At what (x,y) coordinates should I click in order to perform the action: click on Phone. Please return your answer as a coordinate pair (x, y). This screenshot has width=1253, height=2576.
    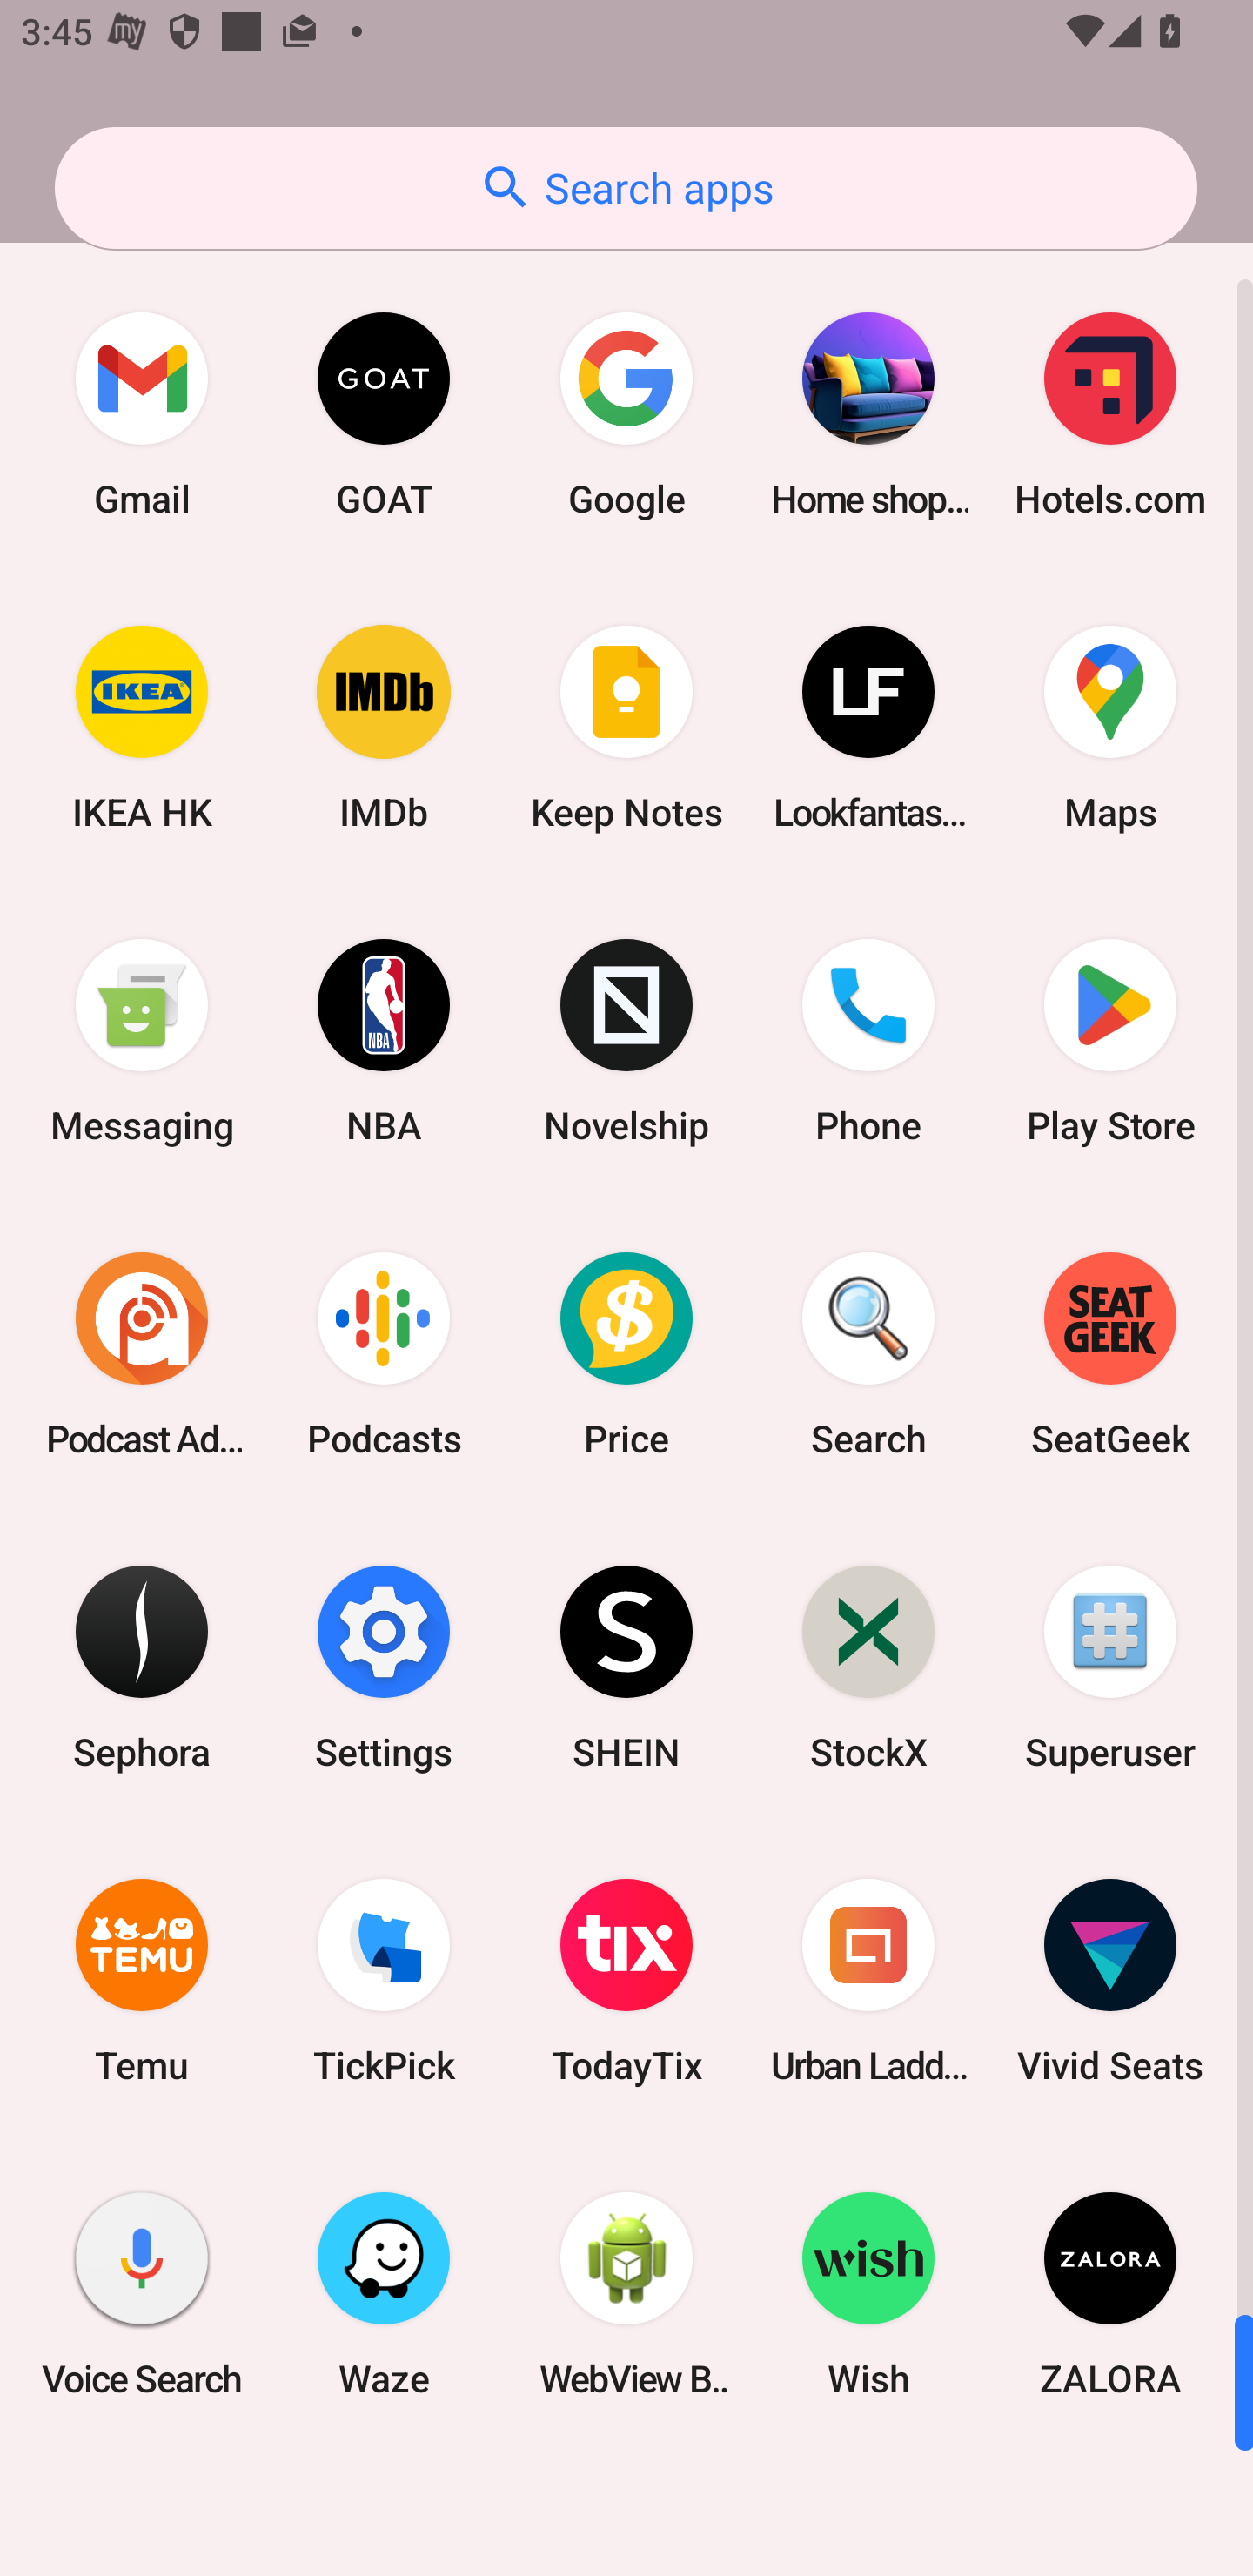
    Looking at the image, I should click on (868, 1041).